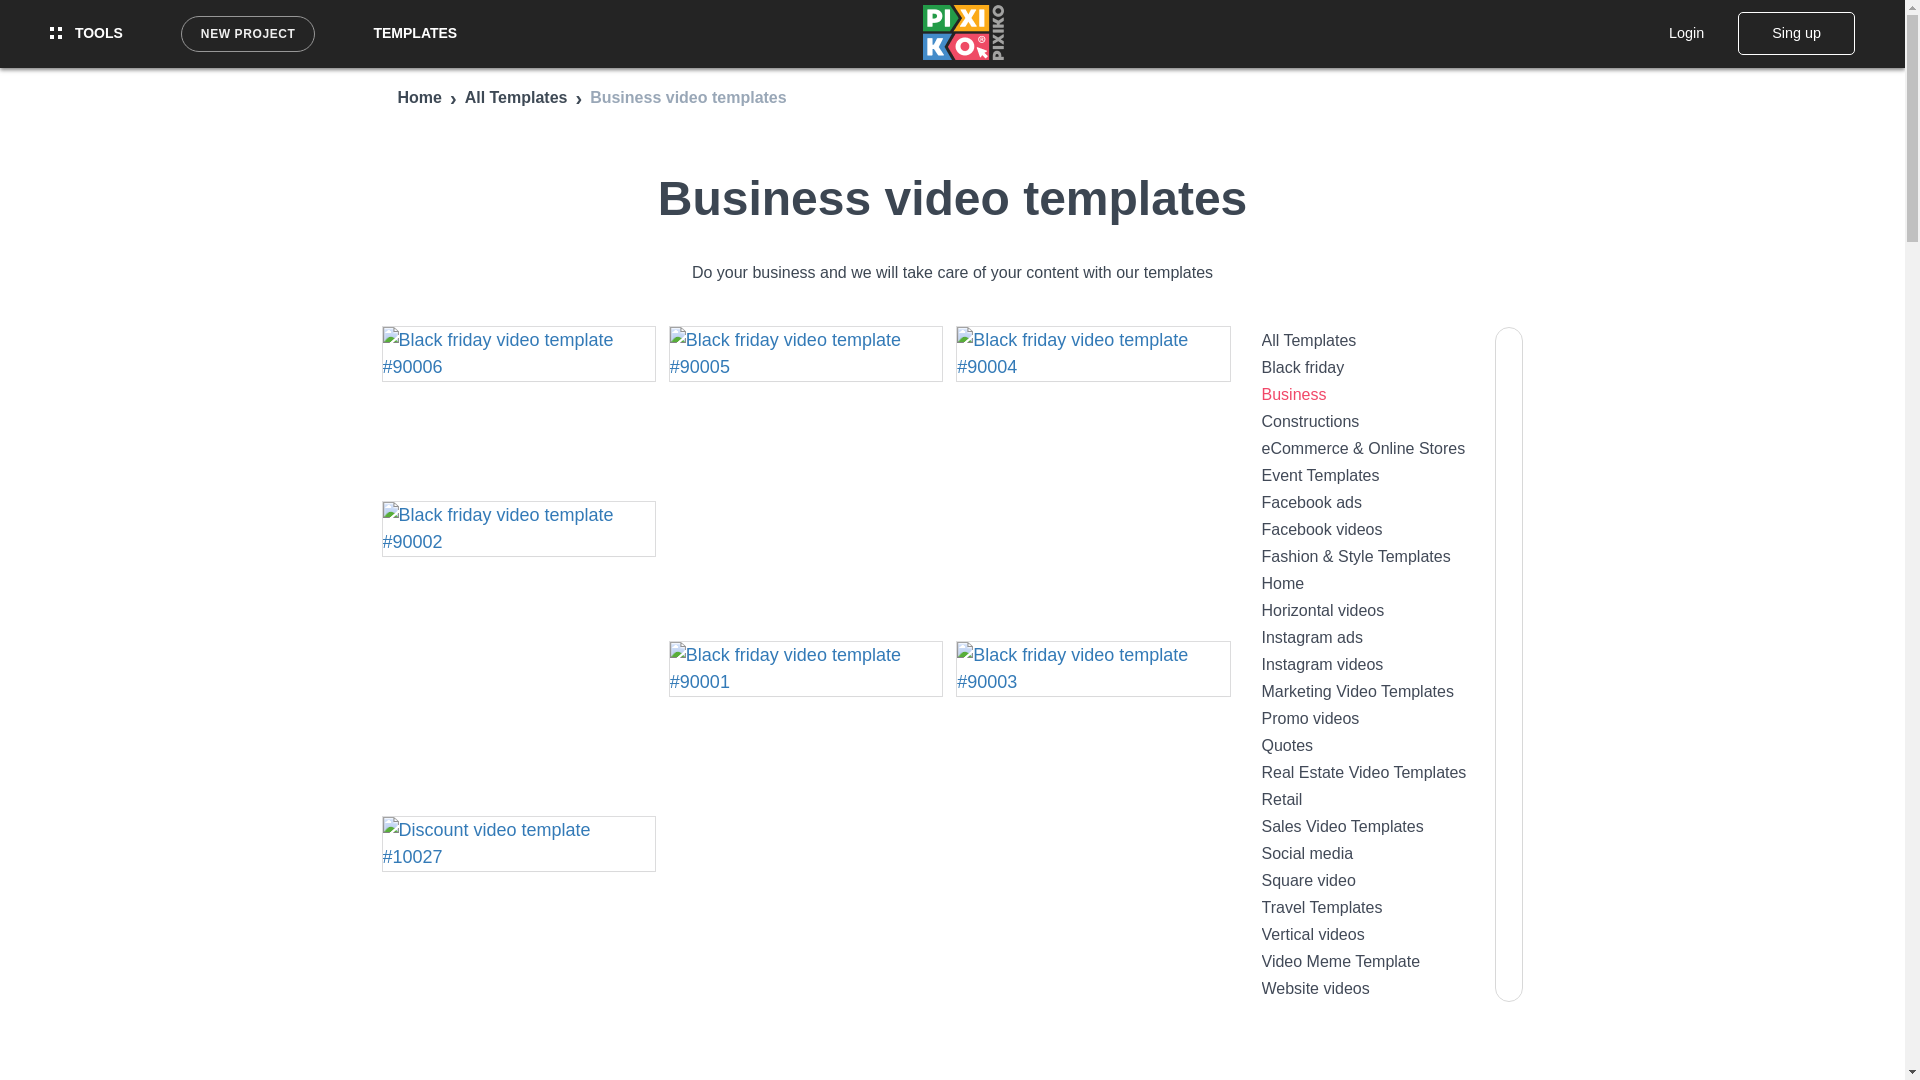  I want to click on Sign up, so click(1796, 32).